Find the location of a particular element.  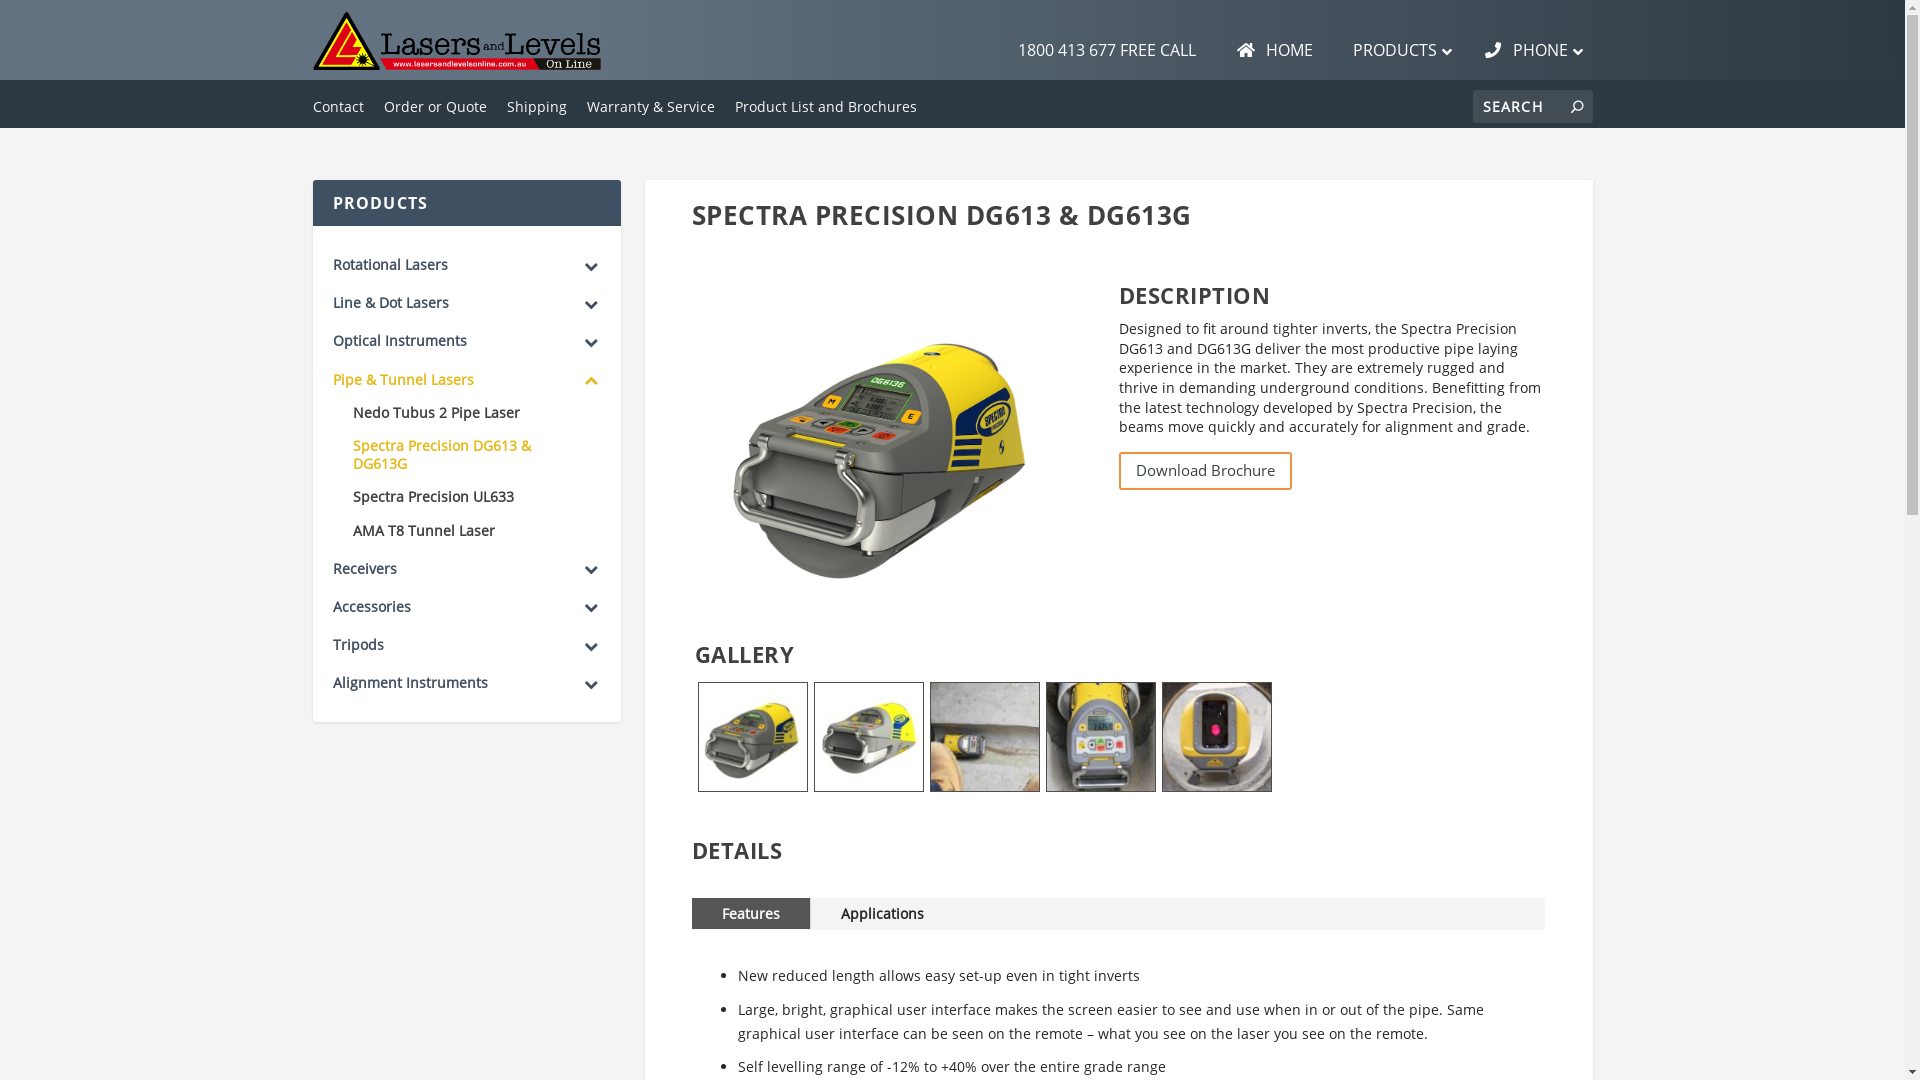

dg613 is located at coordinates (869, 786).